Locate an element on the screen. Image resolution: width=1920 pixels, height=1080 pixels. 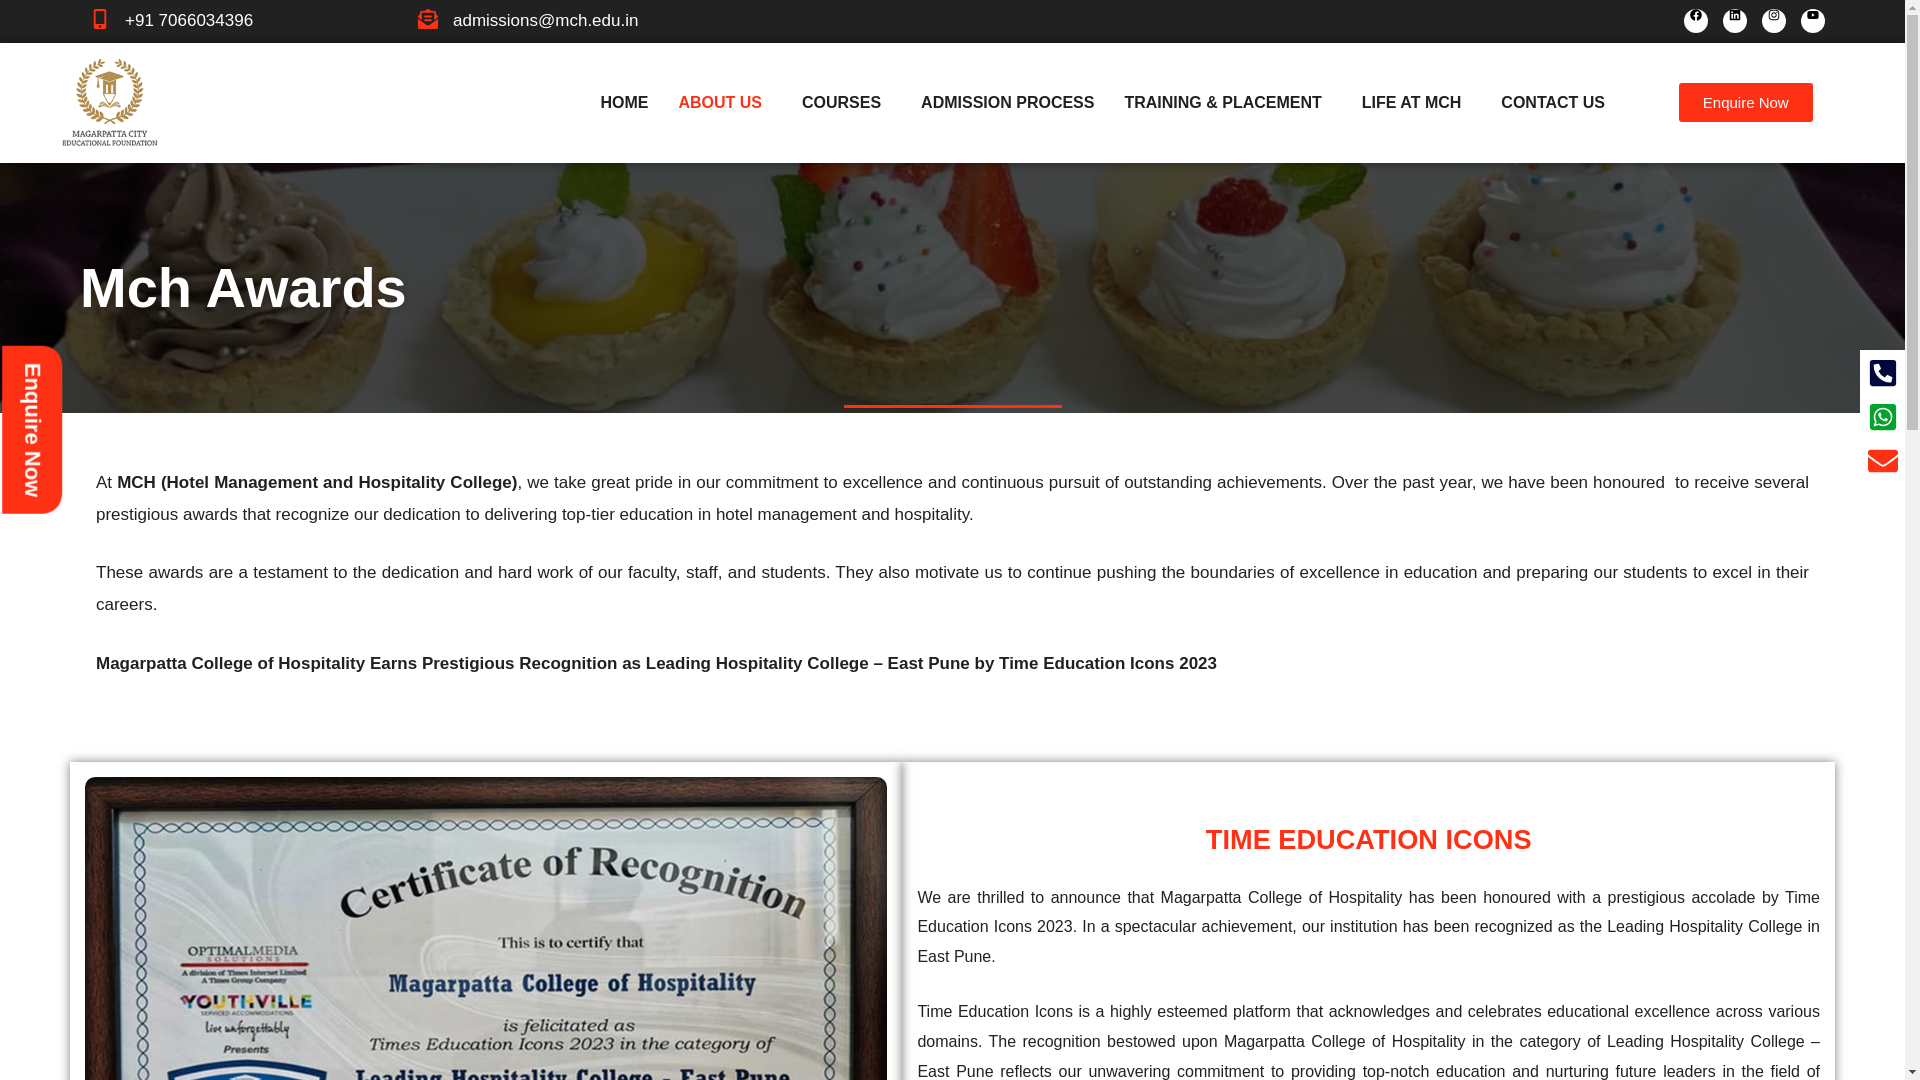
Youtube is located at coordinates (1812, 20).